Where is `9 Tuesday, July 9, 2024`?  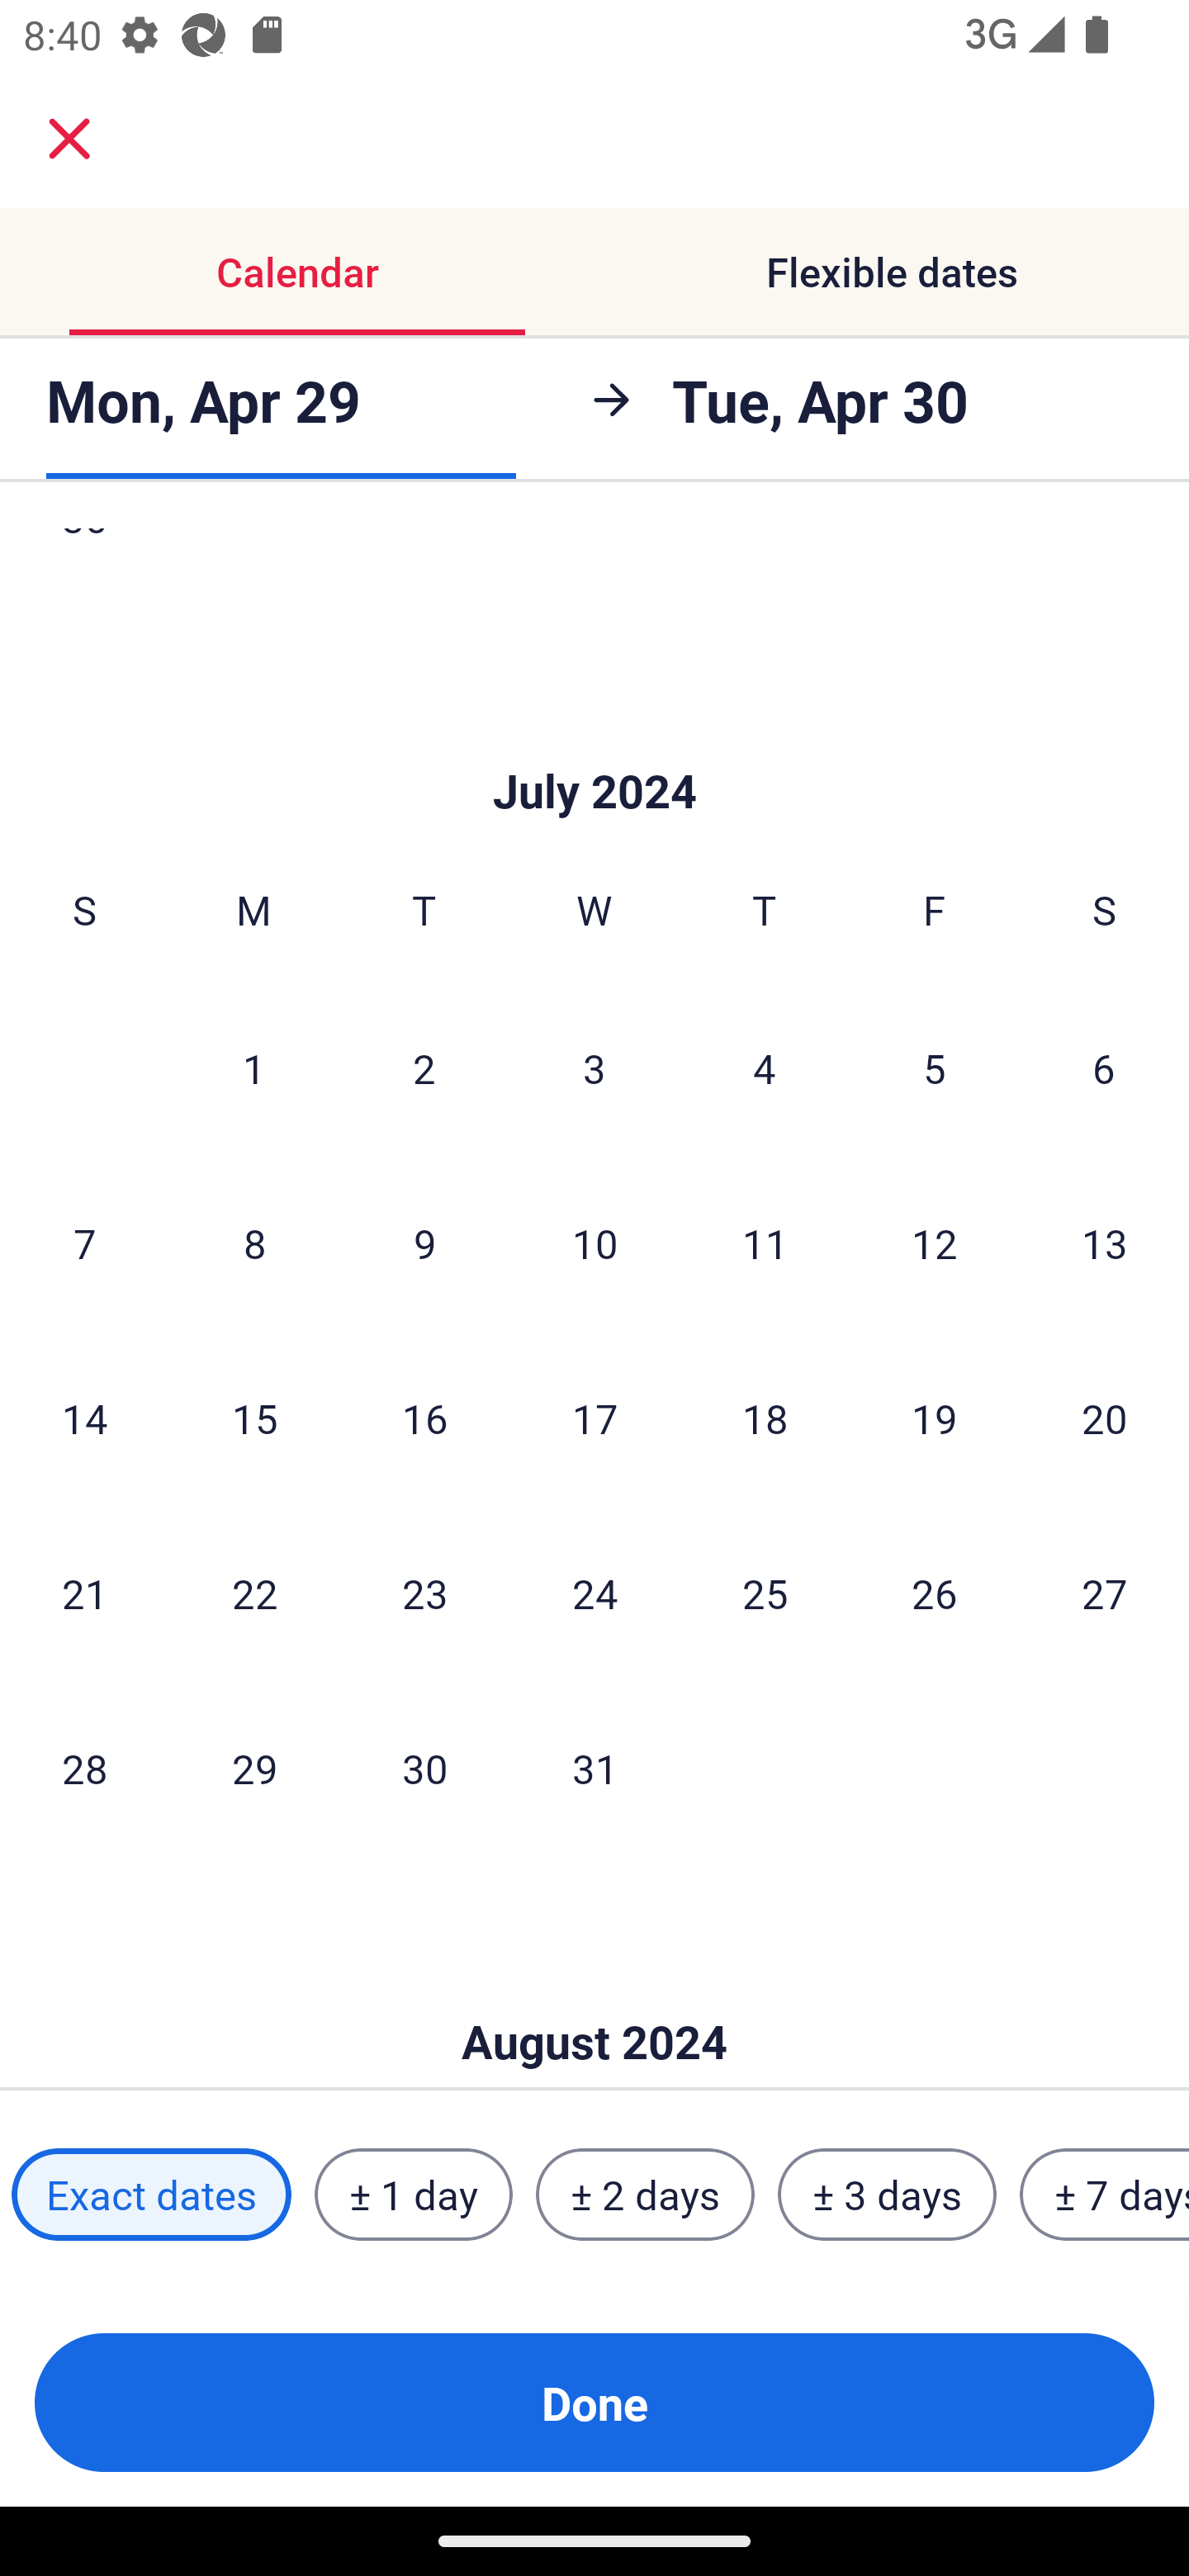
9 Tuesday, July 9, 2024 is located at coordinates (424, 1243).